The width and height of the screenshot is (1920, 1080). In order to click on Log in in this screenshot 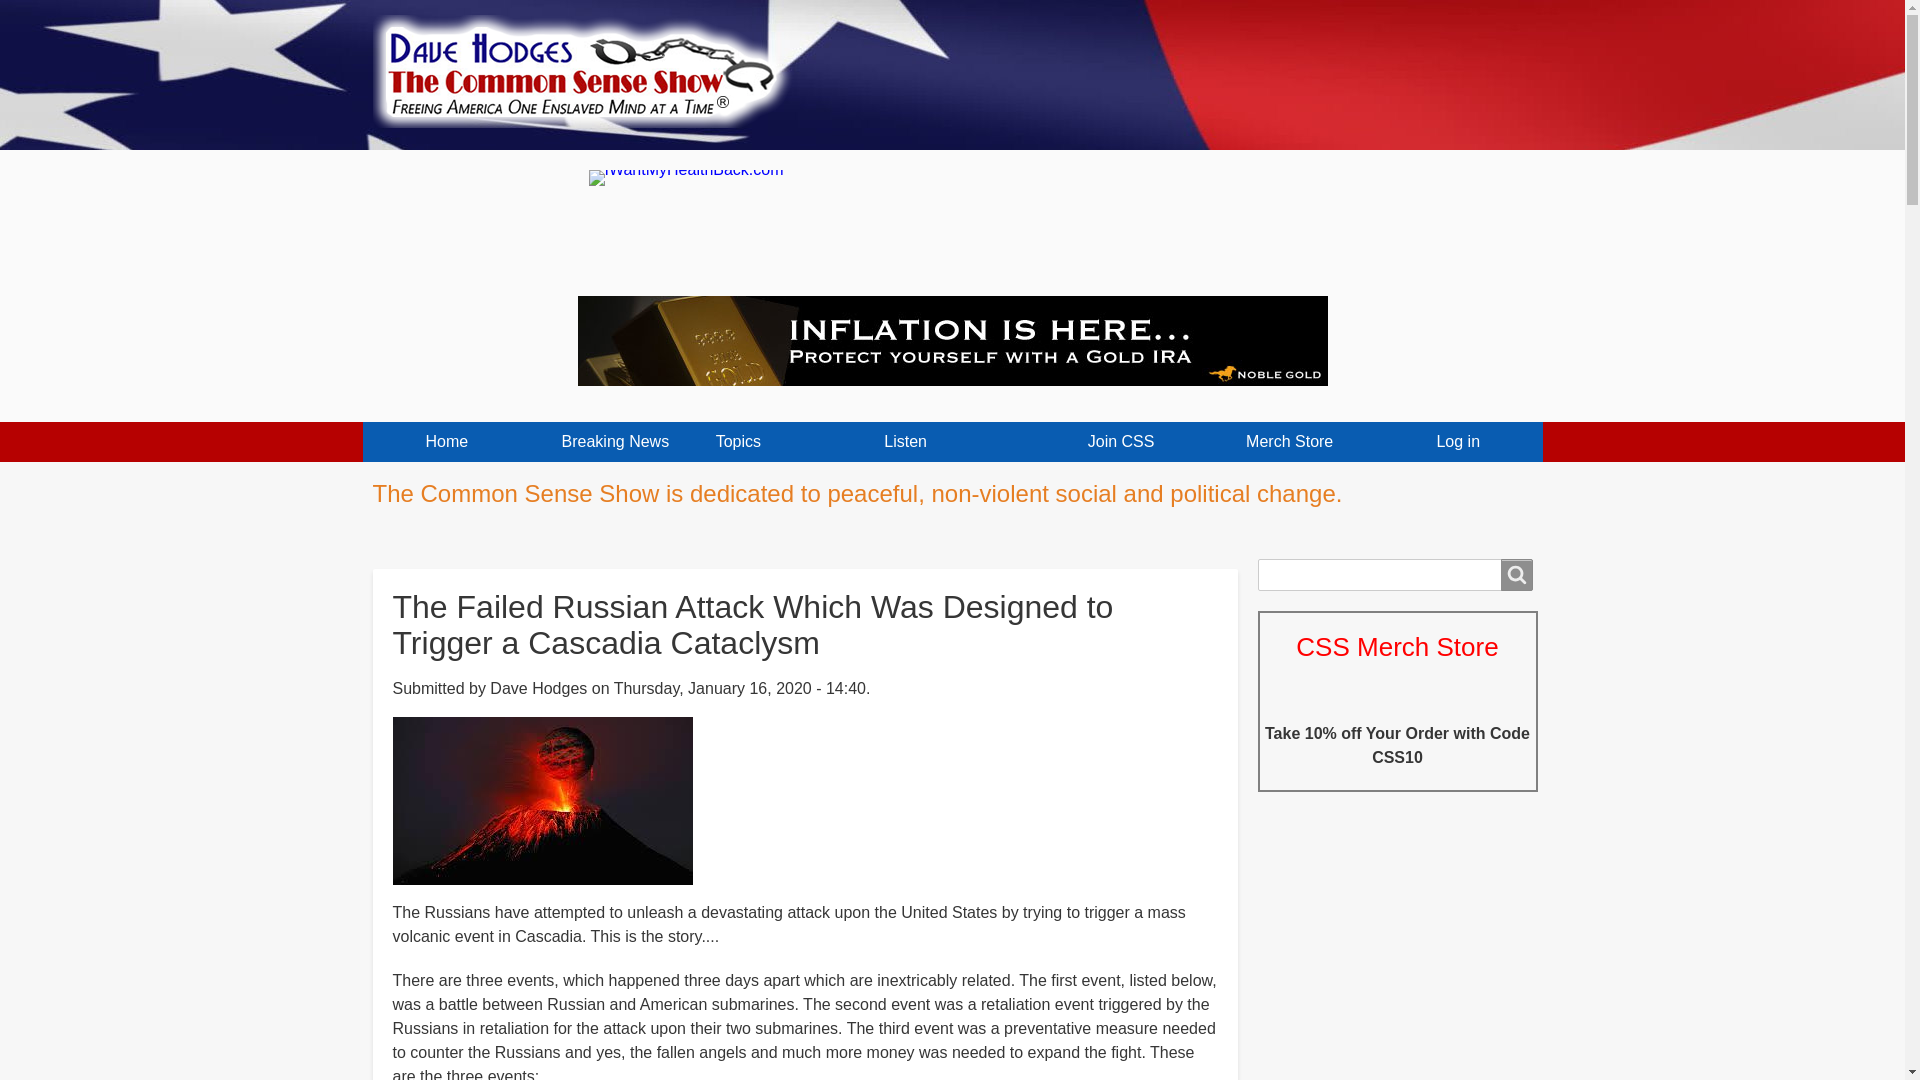, I will do `click(1458, 442)`.